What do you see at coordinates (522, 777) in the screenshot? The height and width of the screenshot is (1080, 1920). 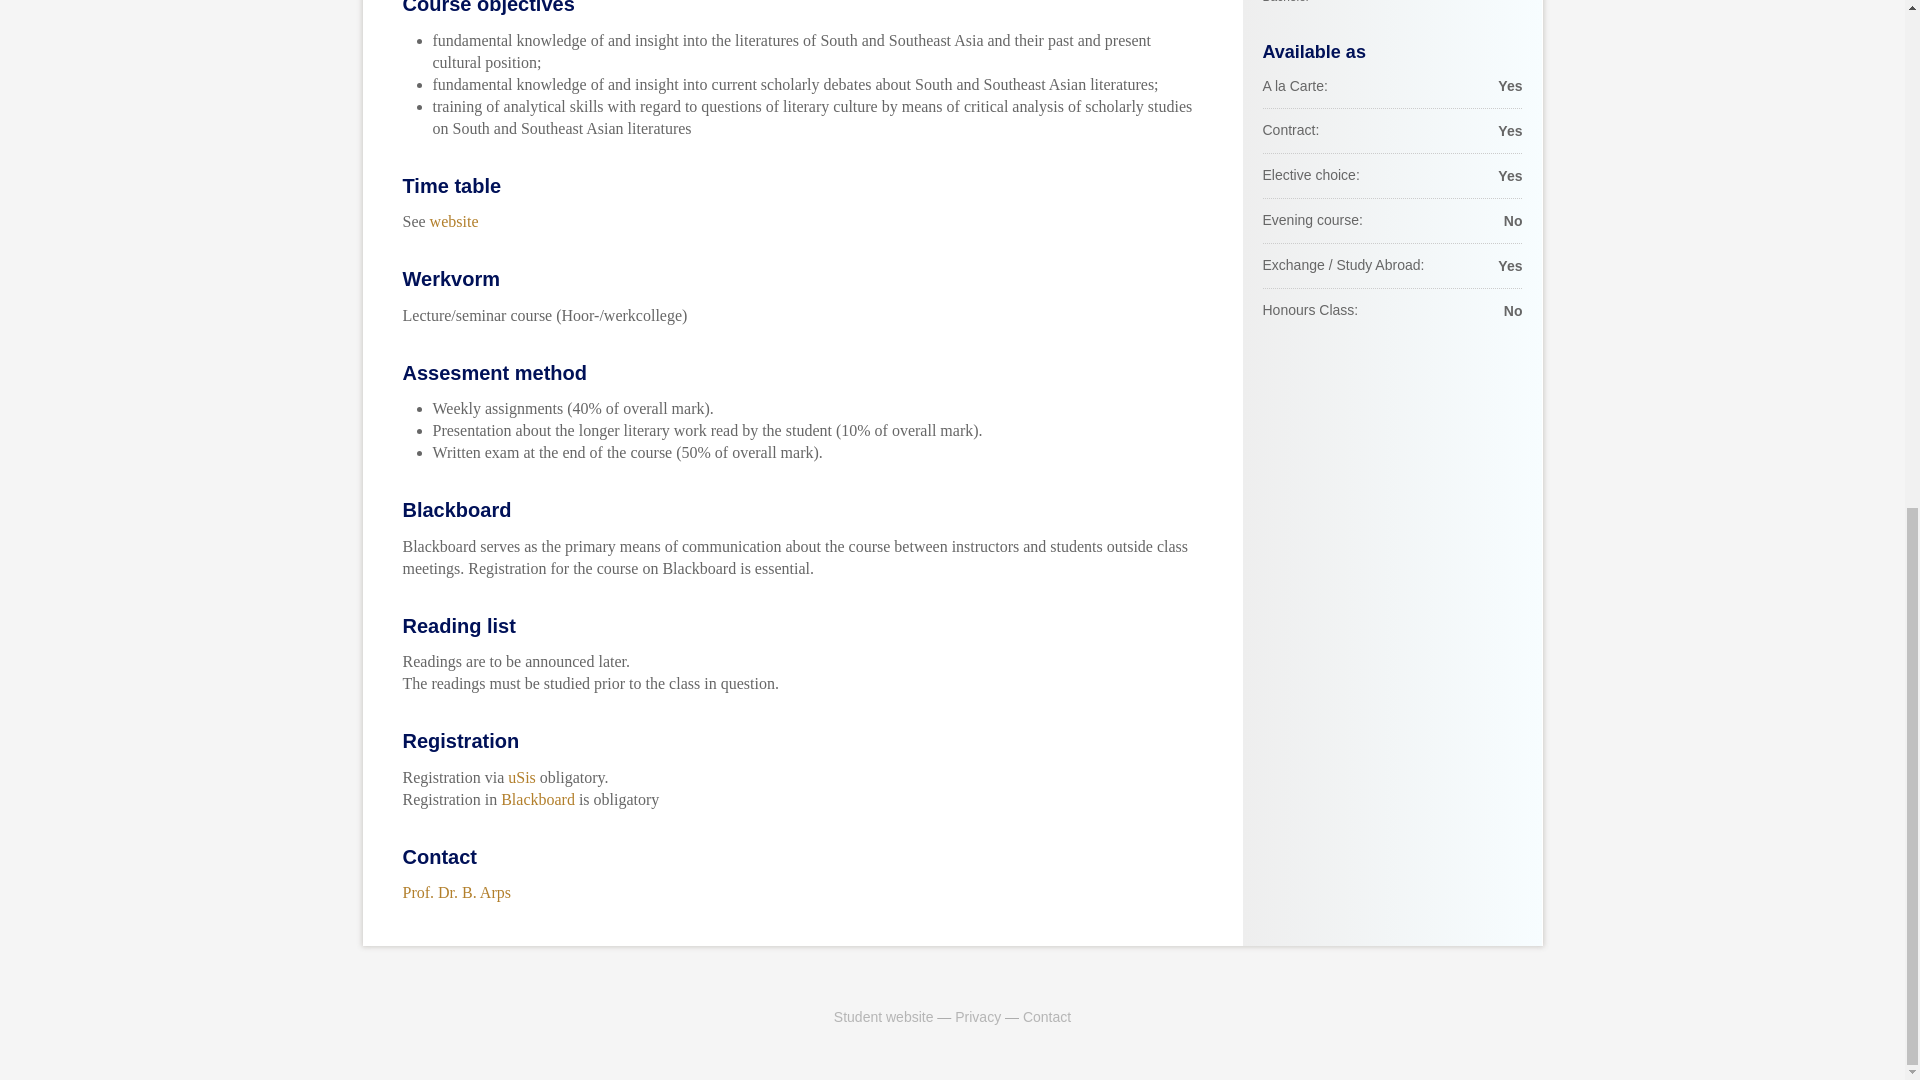 I see `uSis` at bounding box center [522, 777].